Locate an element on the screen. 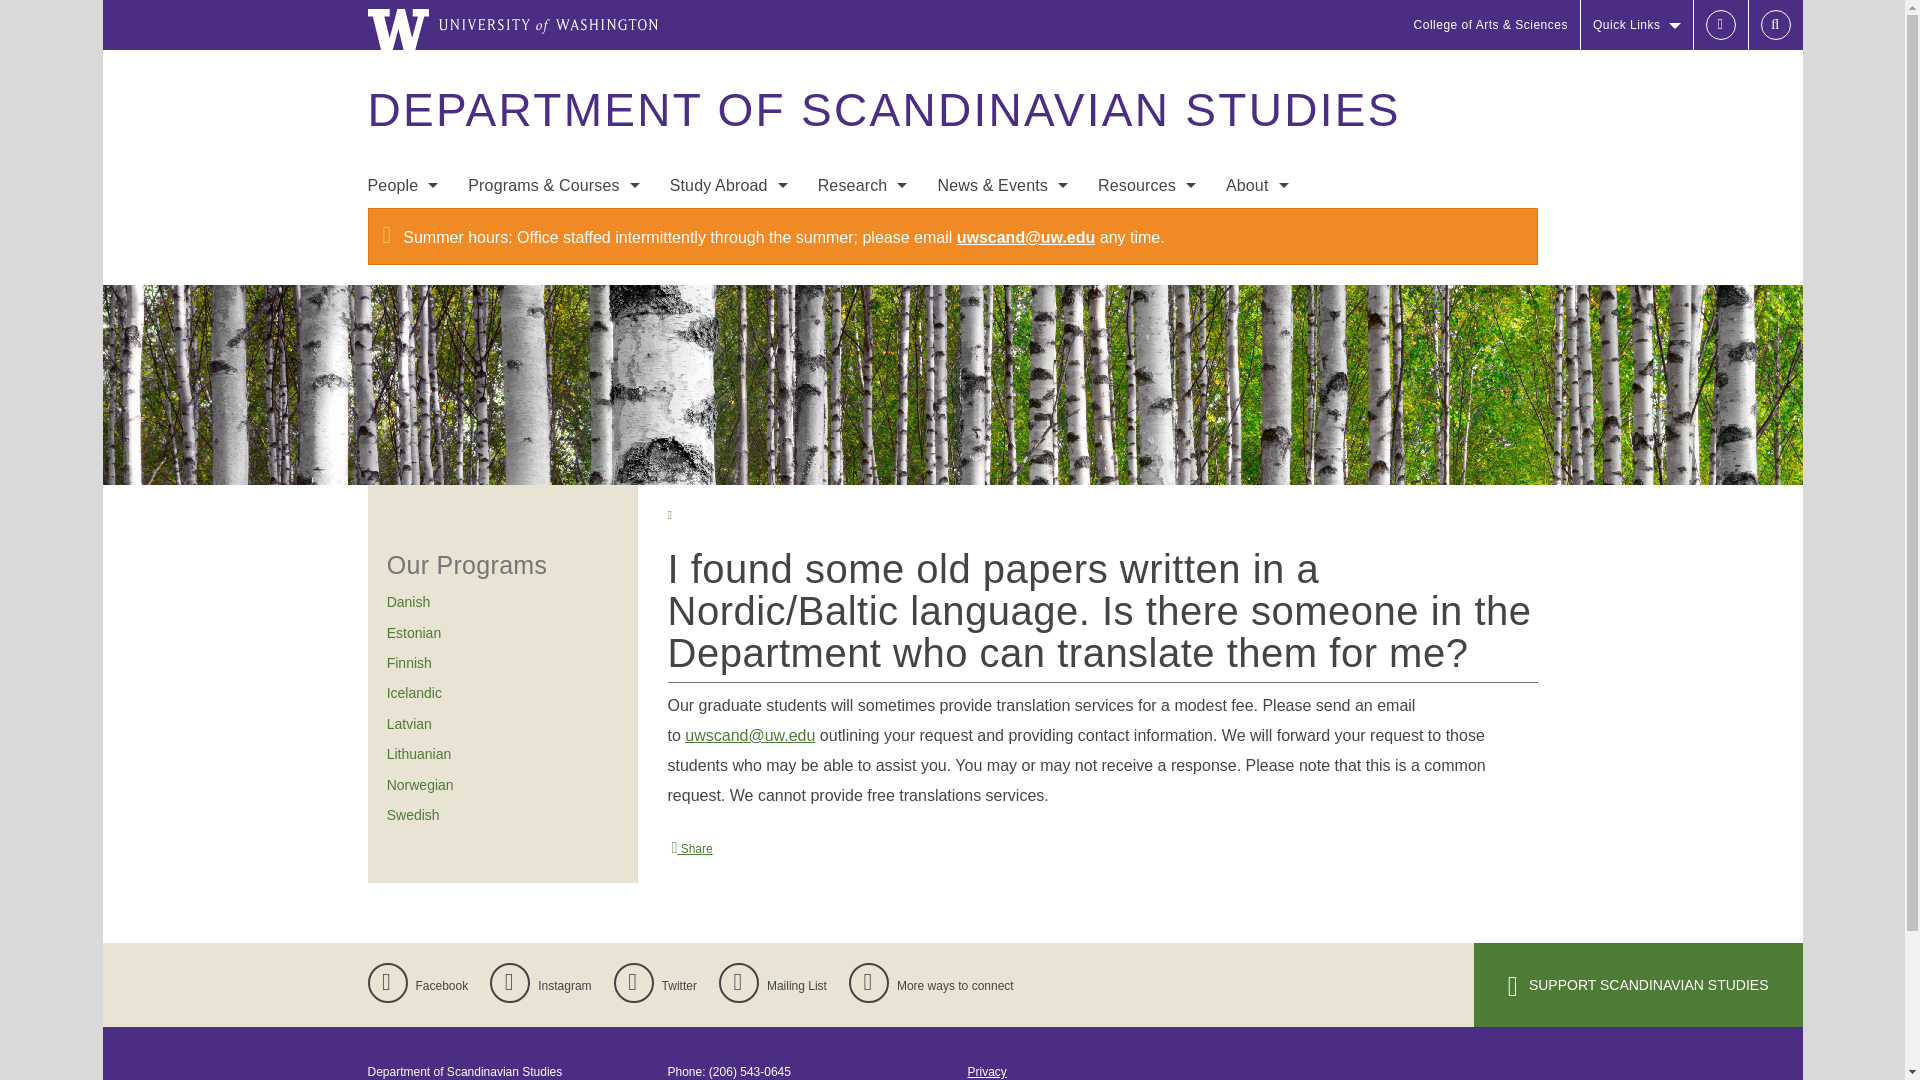  Quick Links is located at coordinates (1636, 24).